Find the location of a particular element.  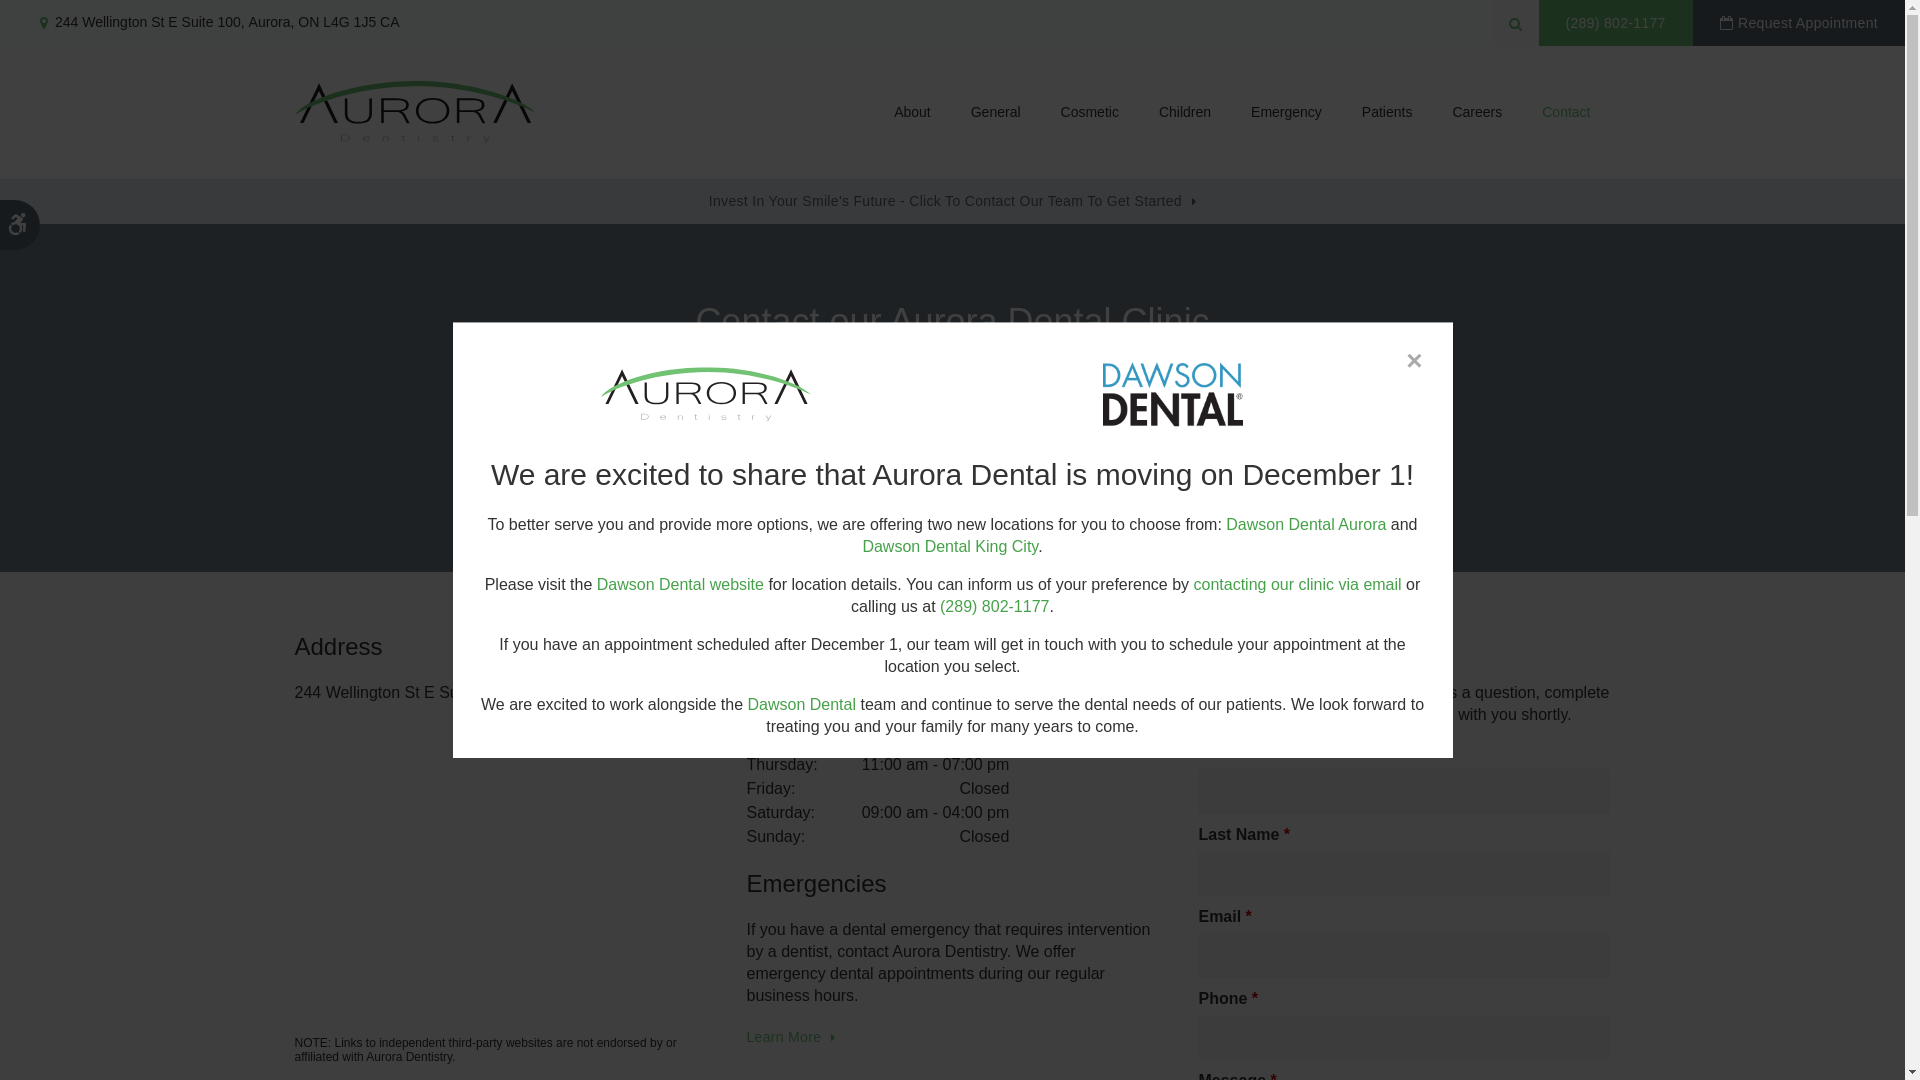

About is located at coordinates (912, 112).